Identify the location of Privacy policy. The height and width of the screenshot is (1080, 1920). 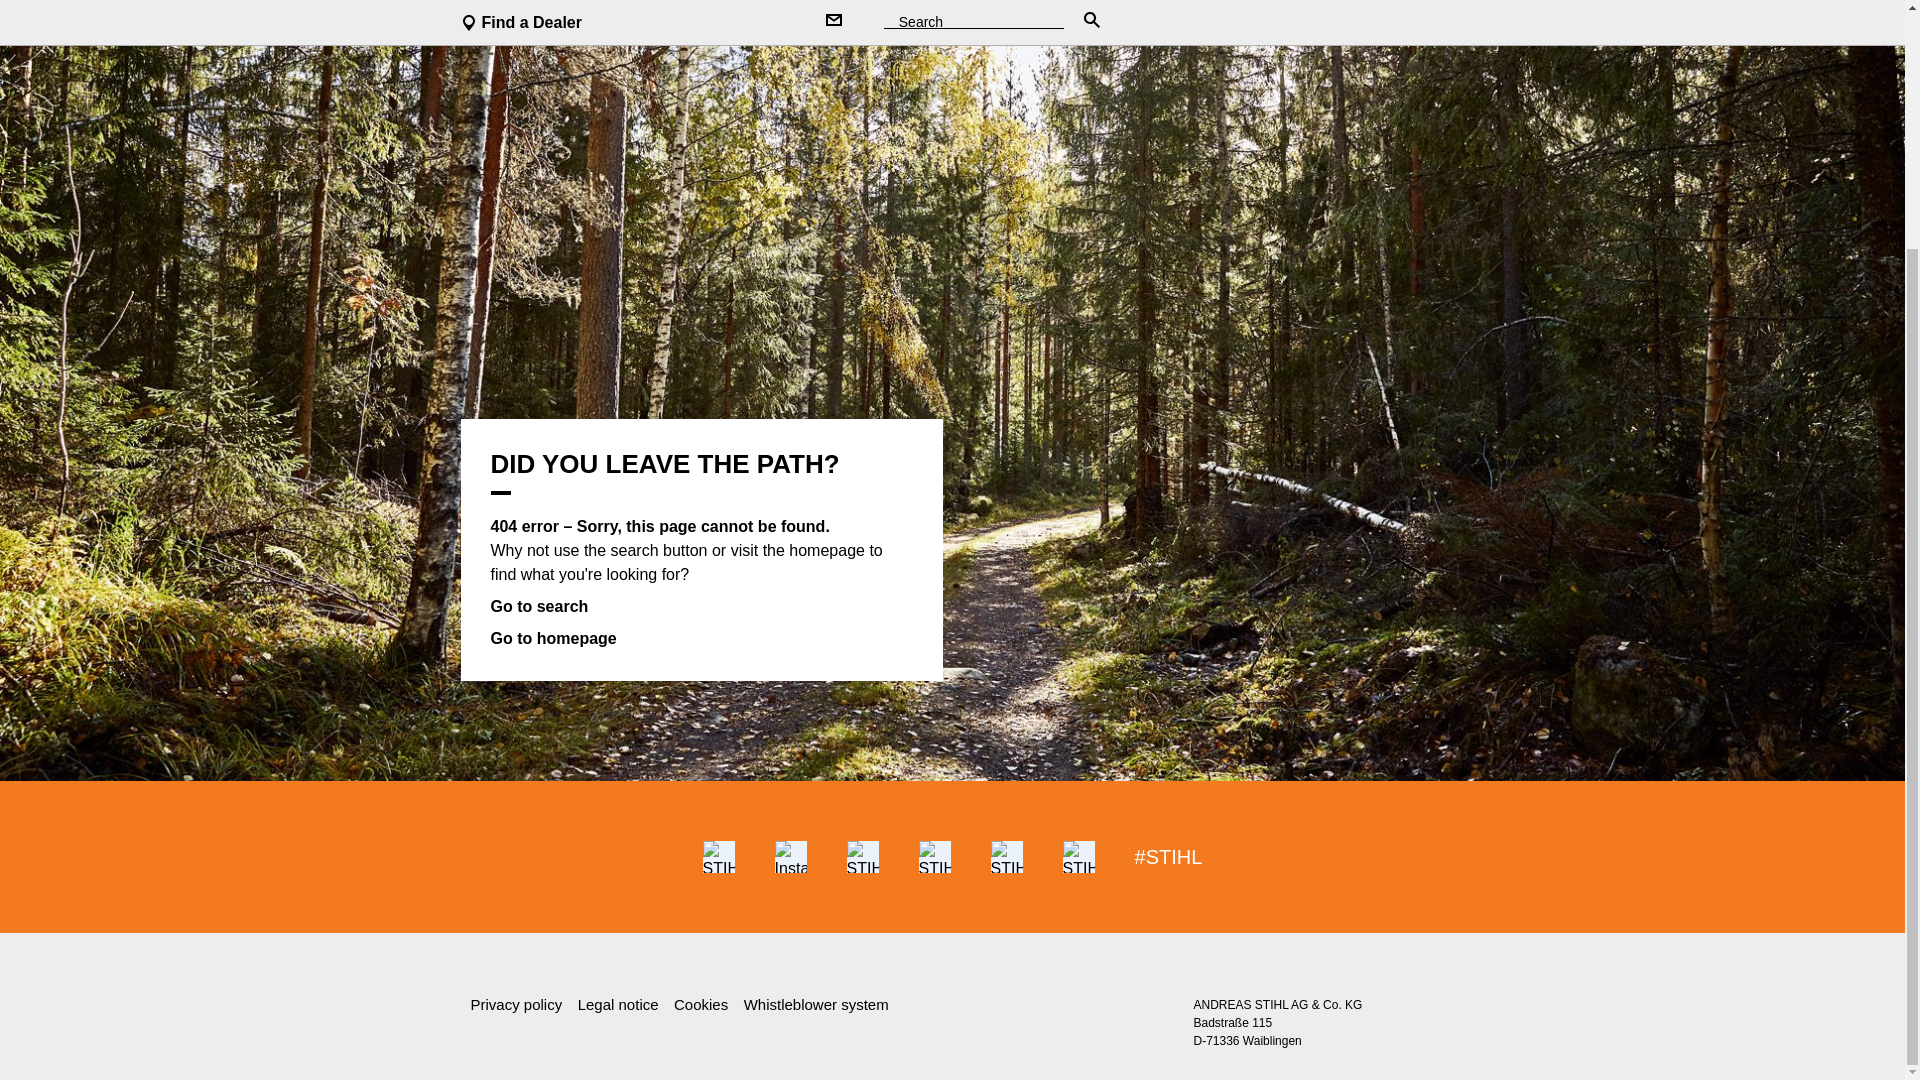
(516, 1004).